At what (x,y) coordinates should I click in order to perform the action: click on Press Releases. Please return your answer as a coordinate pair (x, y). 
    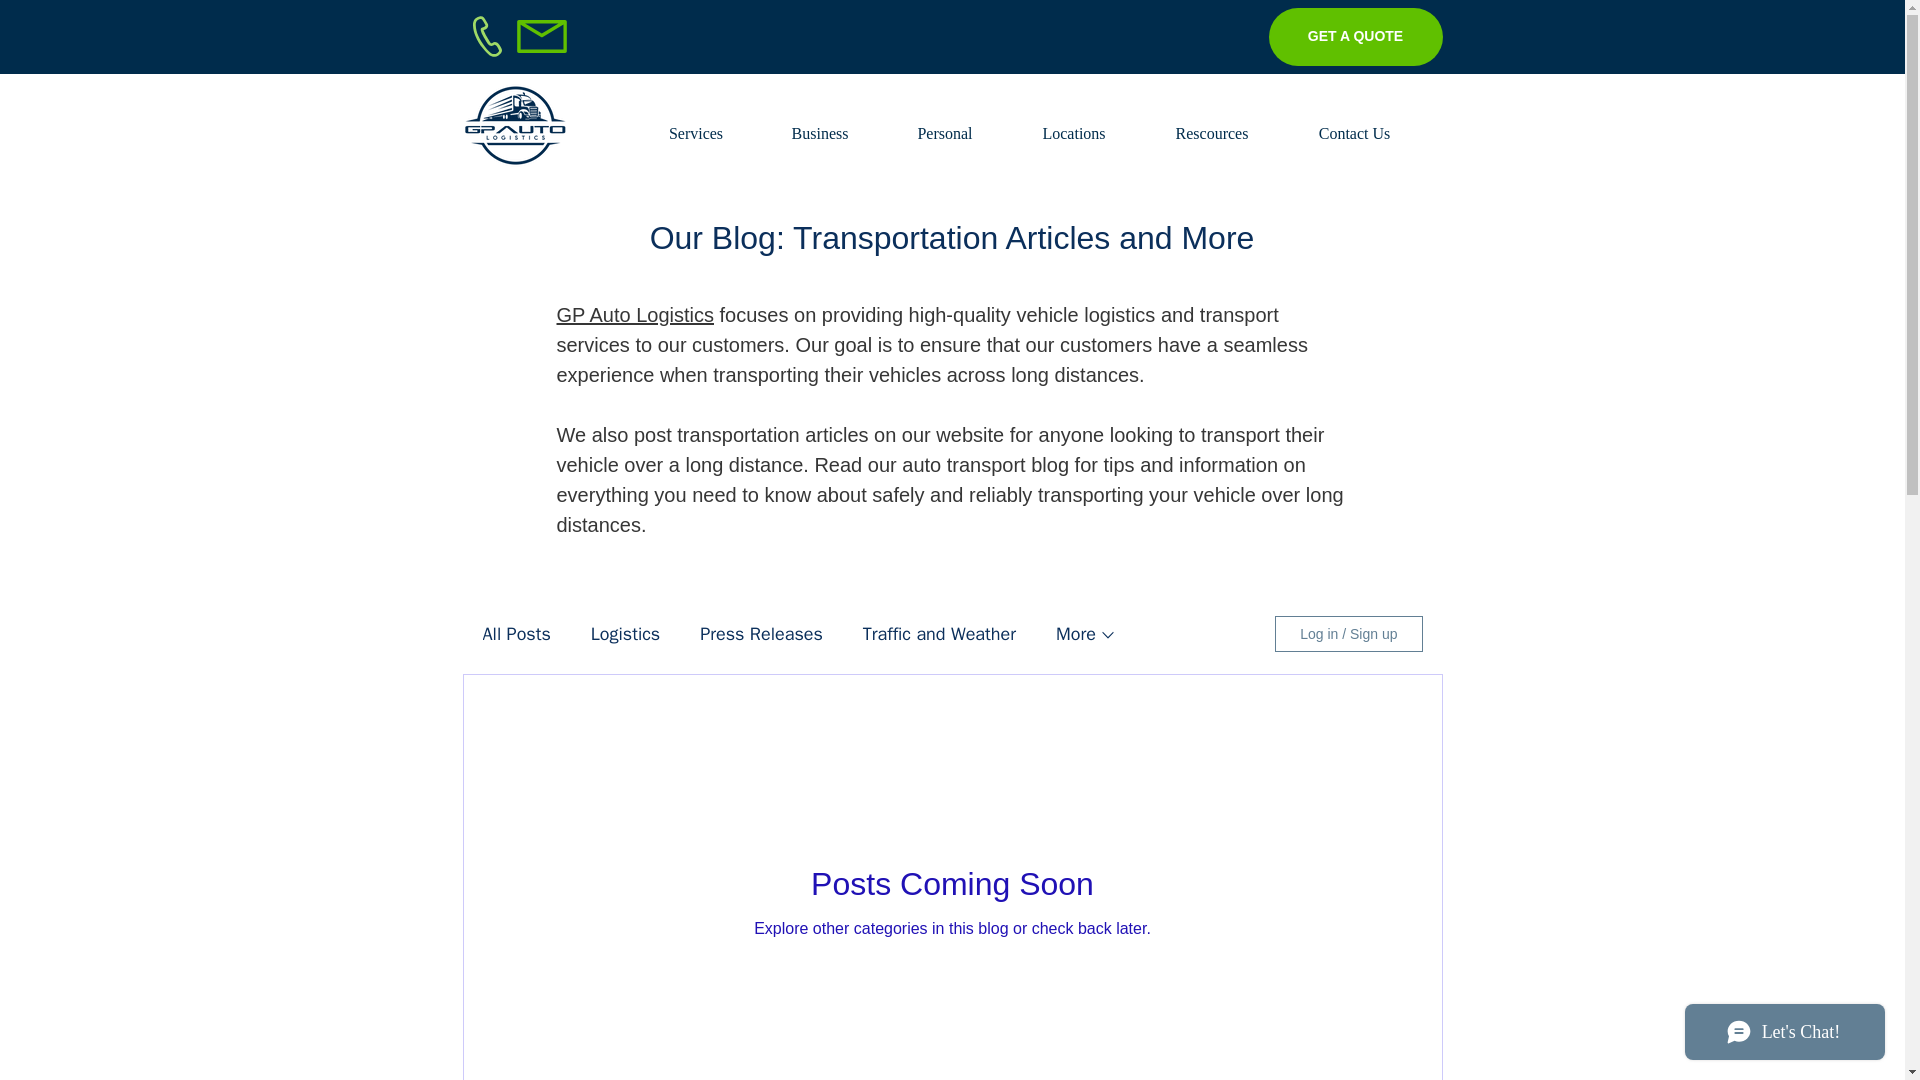
    Looking at the image, I should click on (762, 634).